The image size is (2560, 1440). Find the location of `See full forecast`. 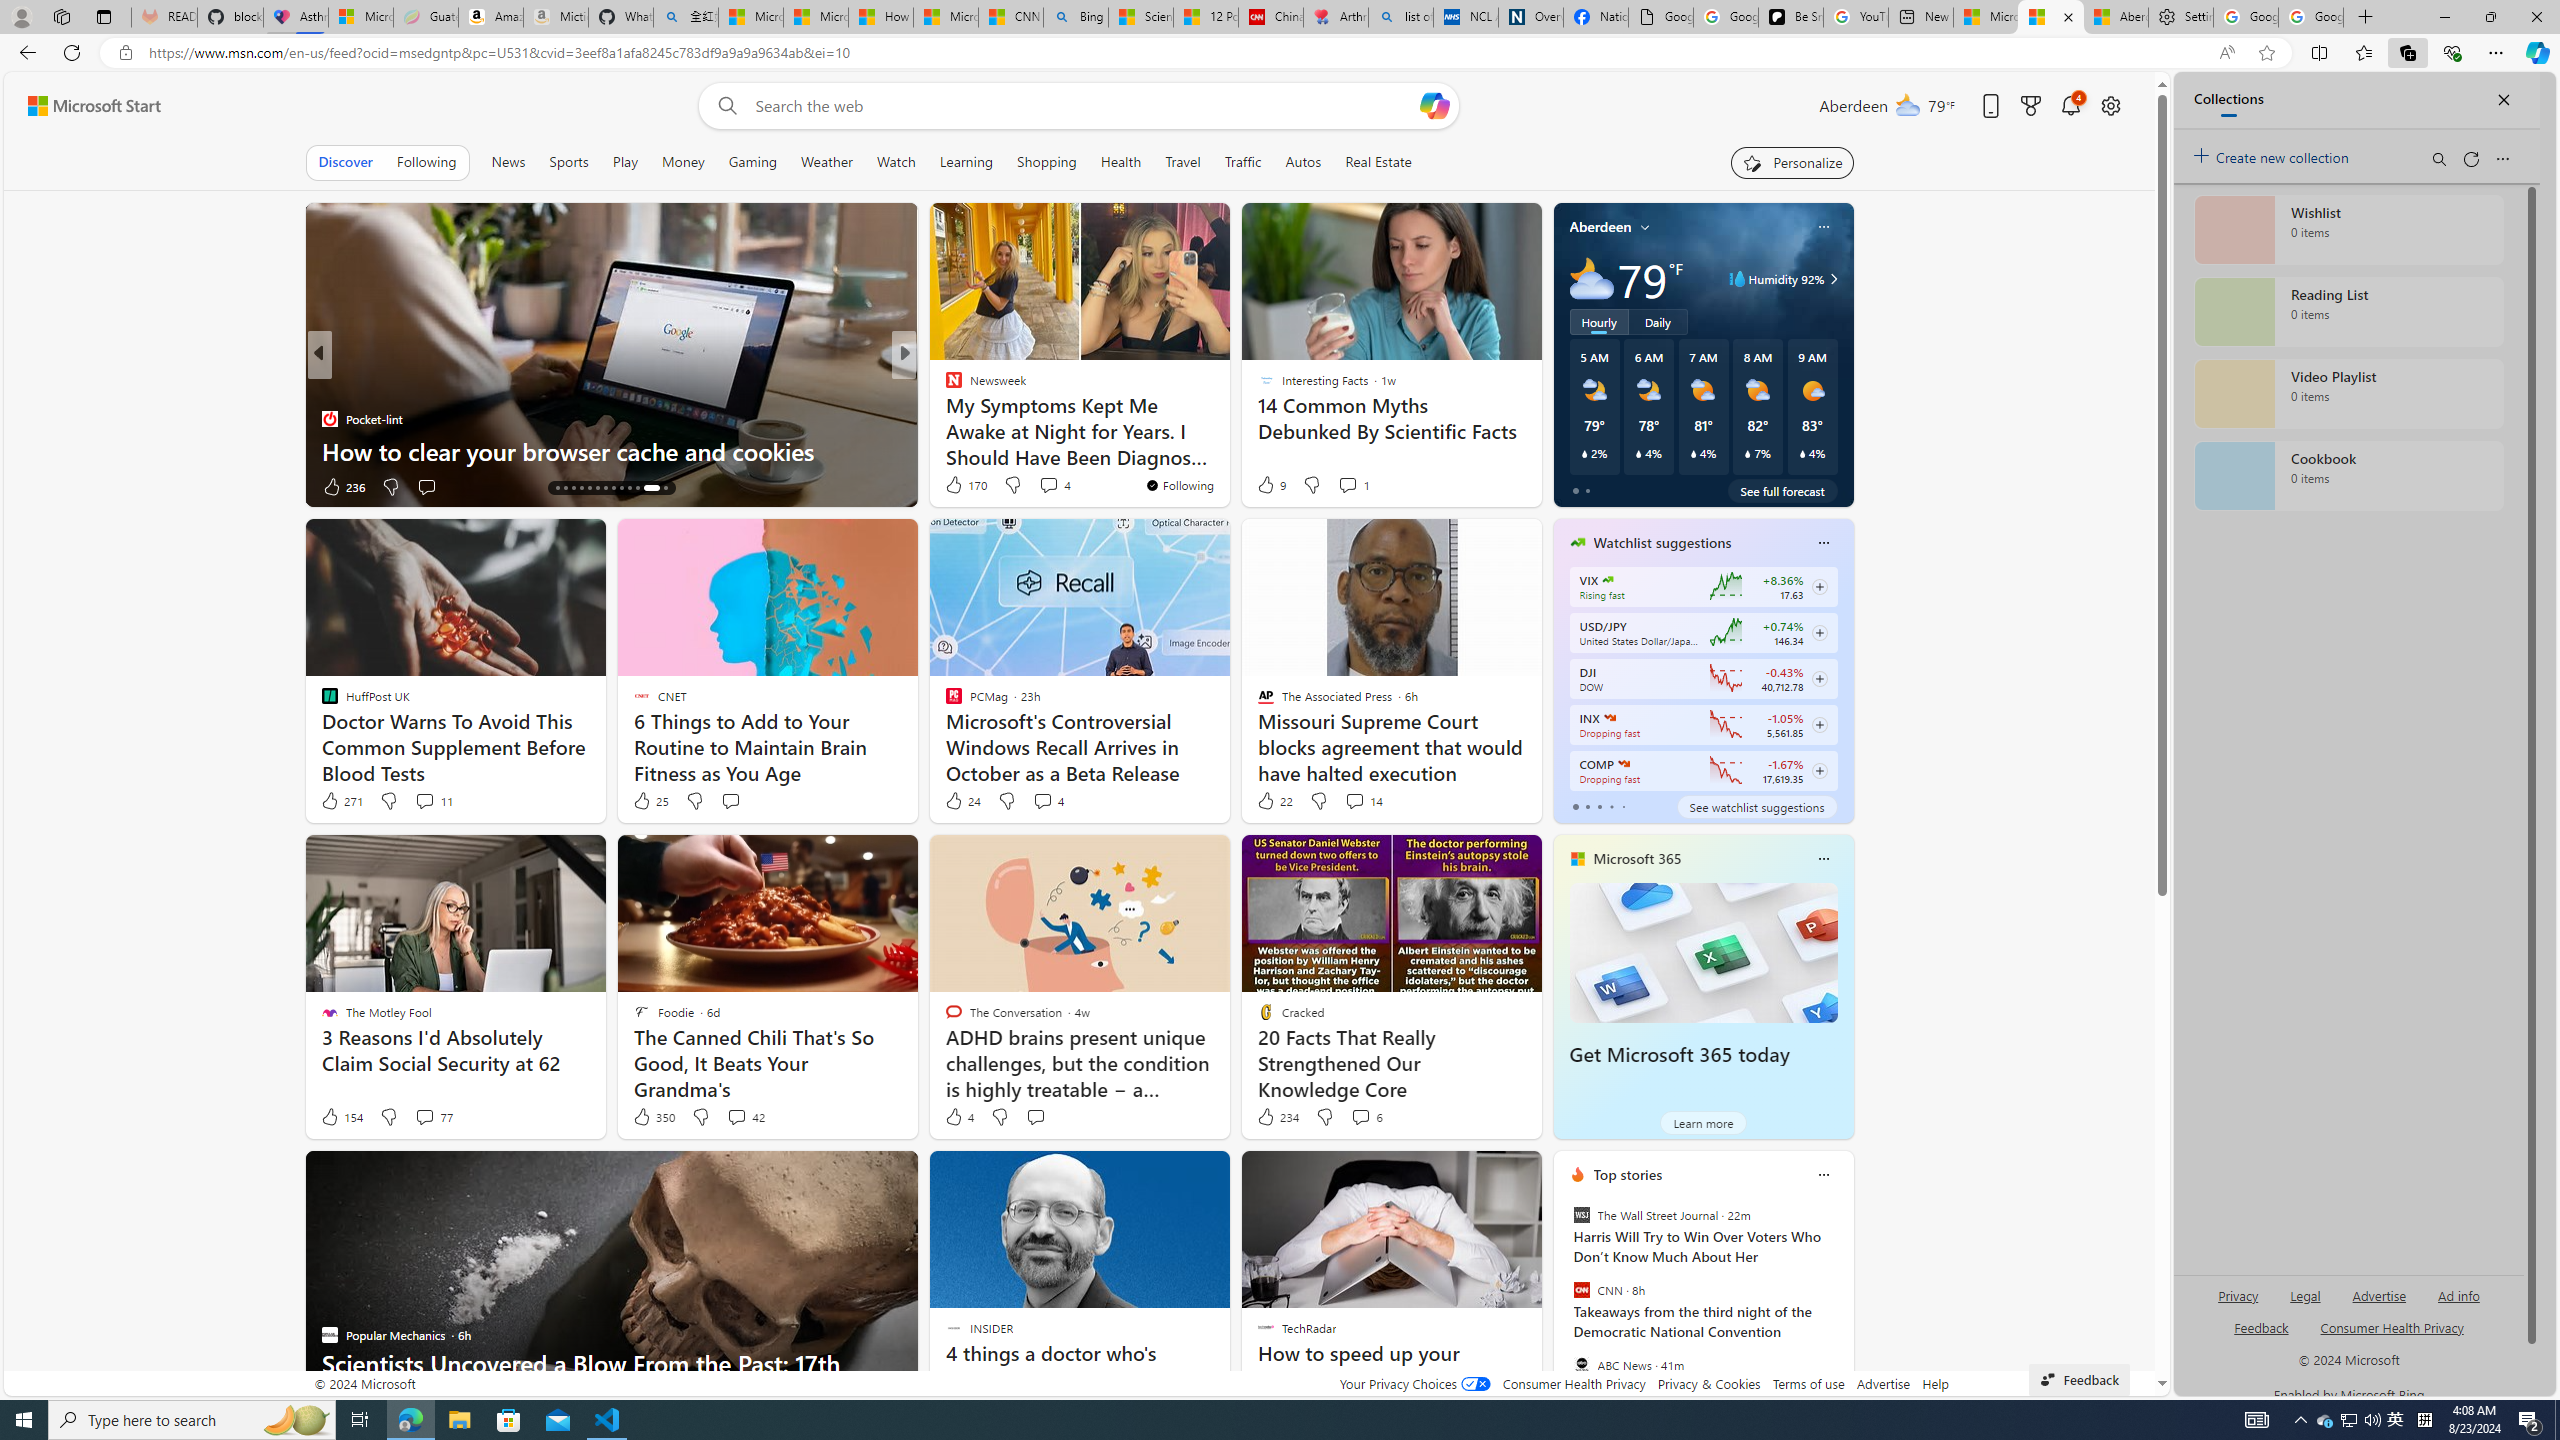

See full forecast is located at coordinates (1783, 490).